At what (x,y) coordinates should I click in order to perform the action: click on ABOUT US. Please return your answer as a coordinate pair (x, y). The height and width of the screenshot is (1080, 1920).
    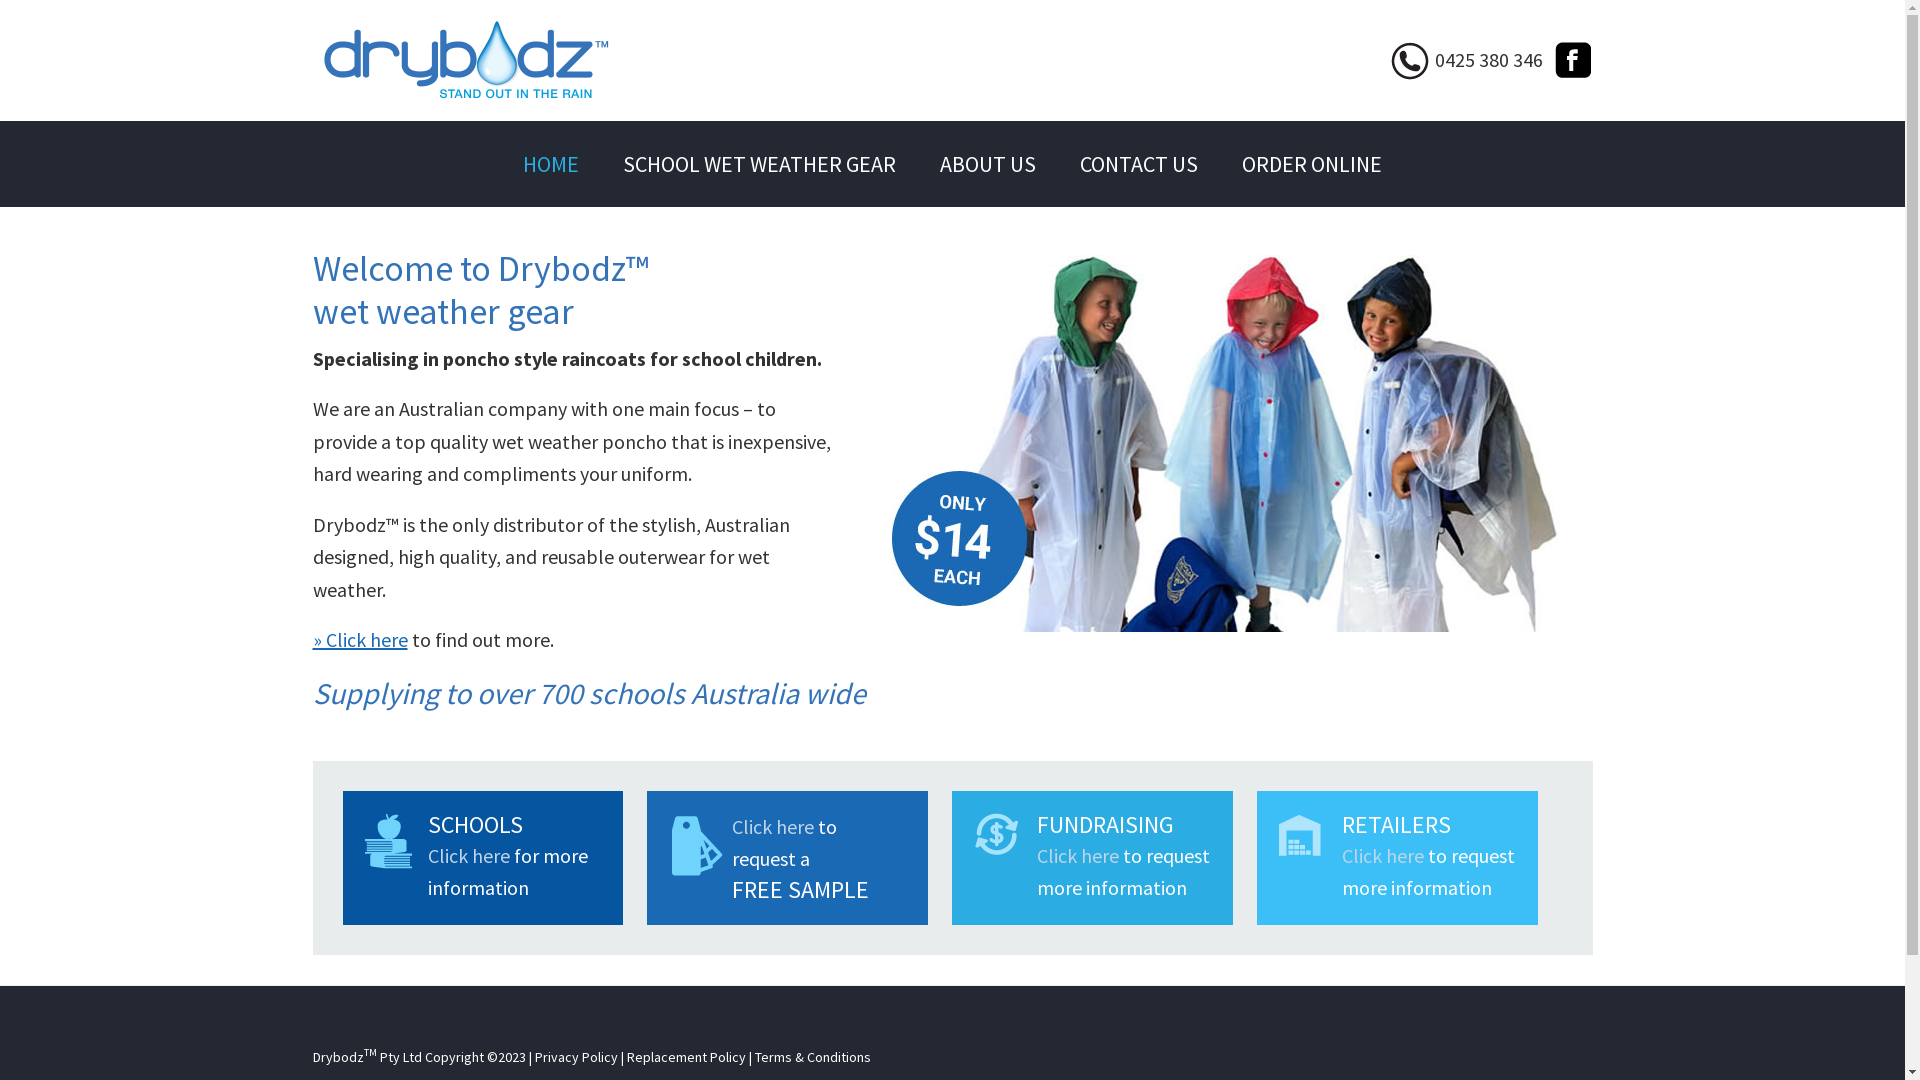
    Looking at the image, I should click on (988, 163).